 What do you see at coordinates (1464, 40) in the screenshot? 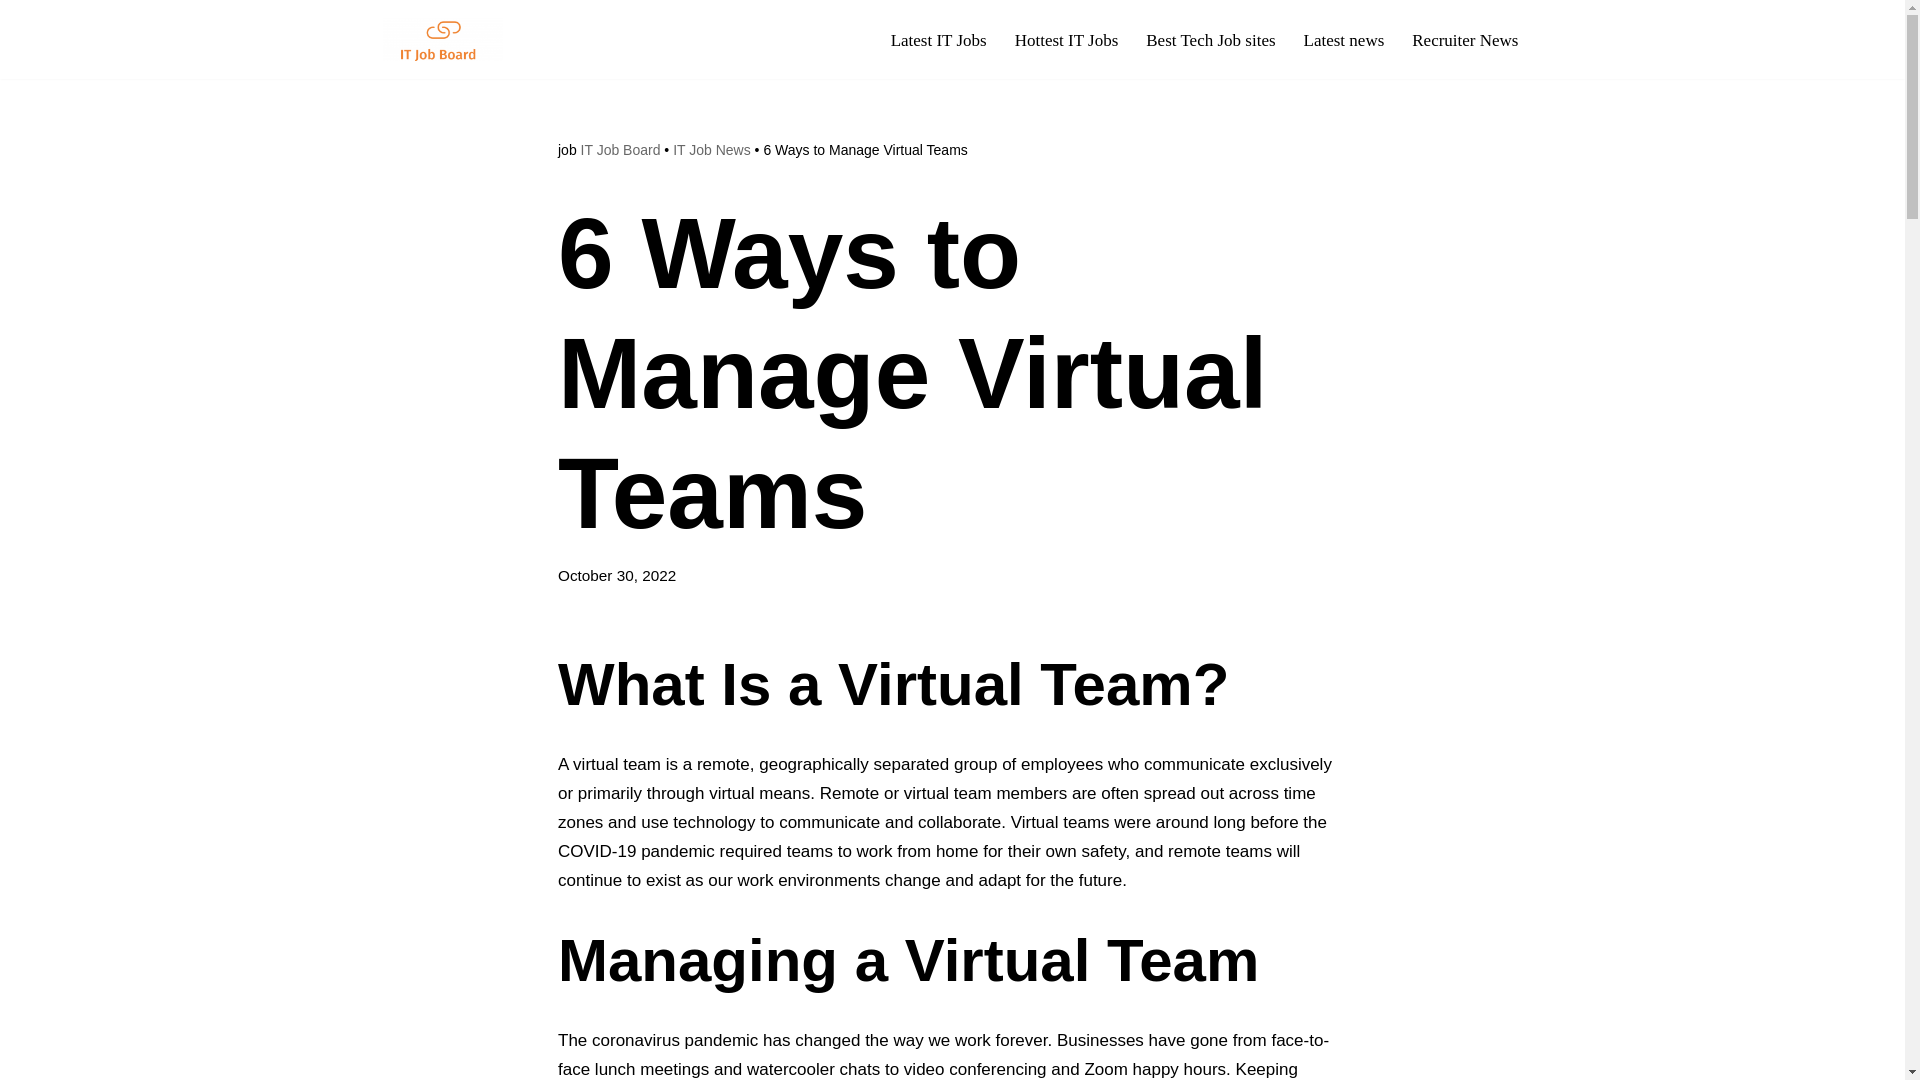
I see `Recruiter News` at bounding box center [1464, 40].